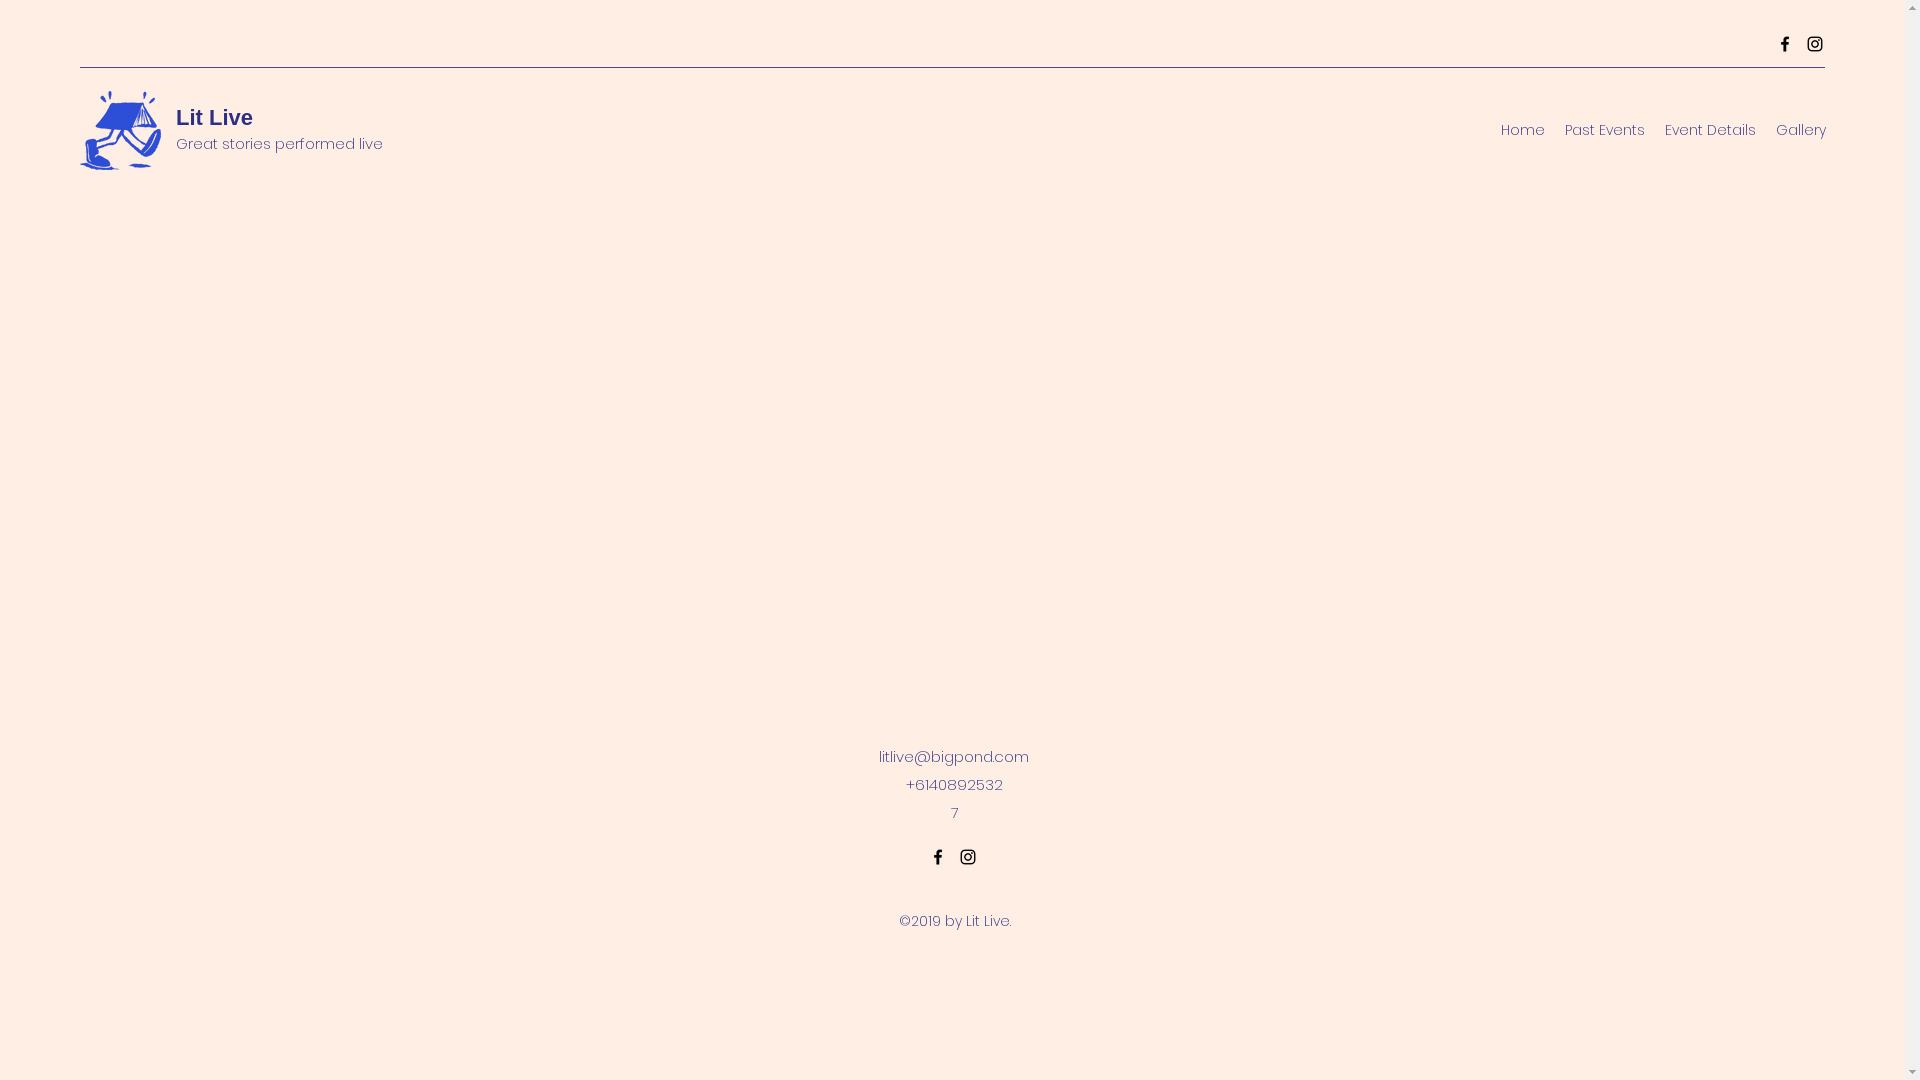  Describe the element at coordinates (1605, 130) in the screenshot. I see `Past Events` at that location.